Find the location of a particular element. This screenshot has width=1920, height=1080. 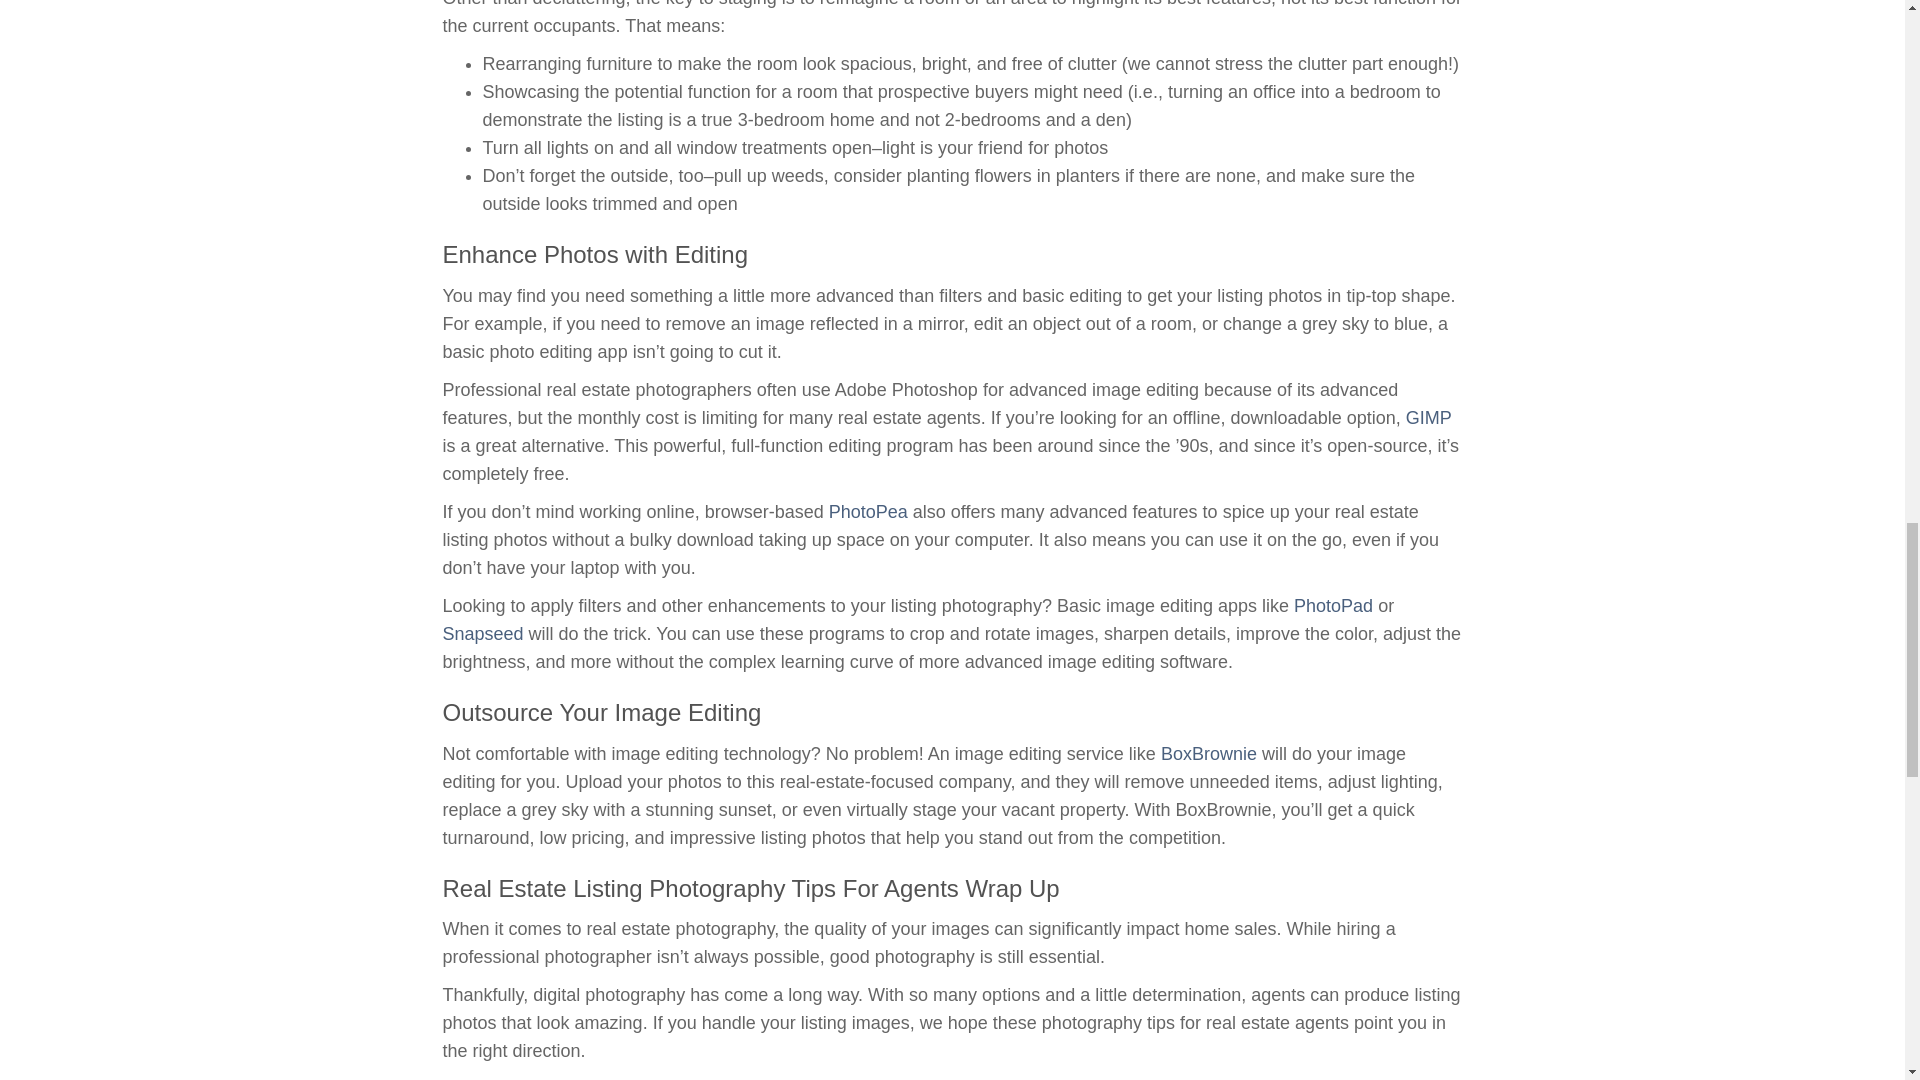

Snapseed is located at coordinates (482, 634).